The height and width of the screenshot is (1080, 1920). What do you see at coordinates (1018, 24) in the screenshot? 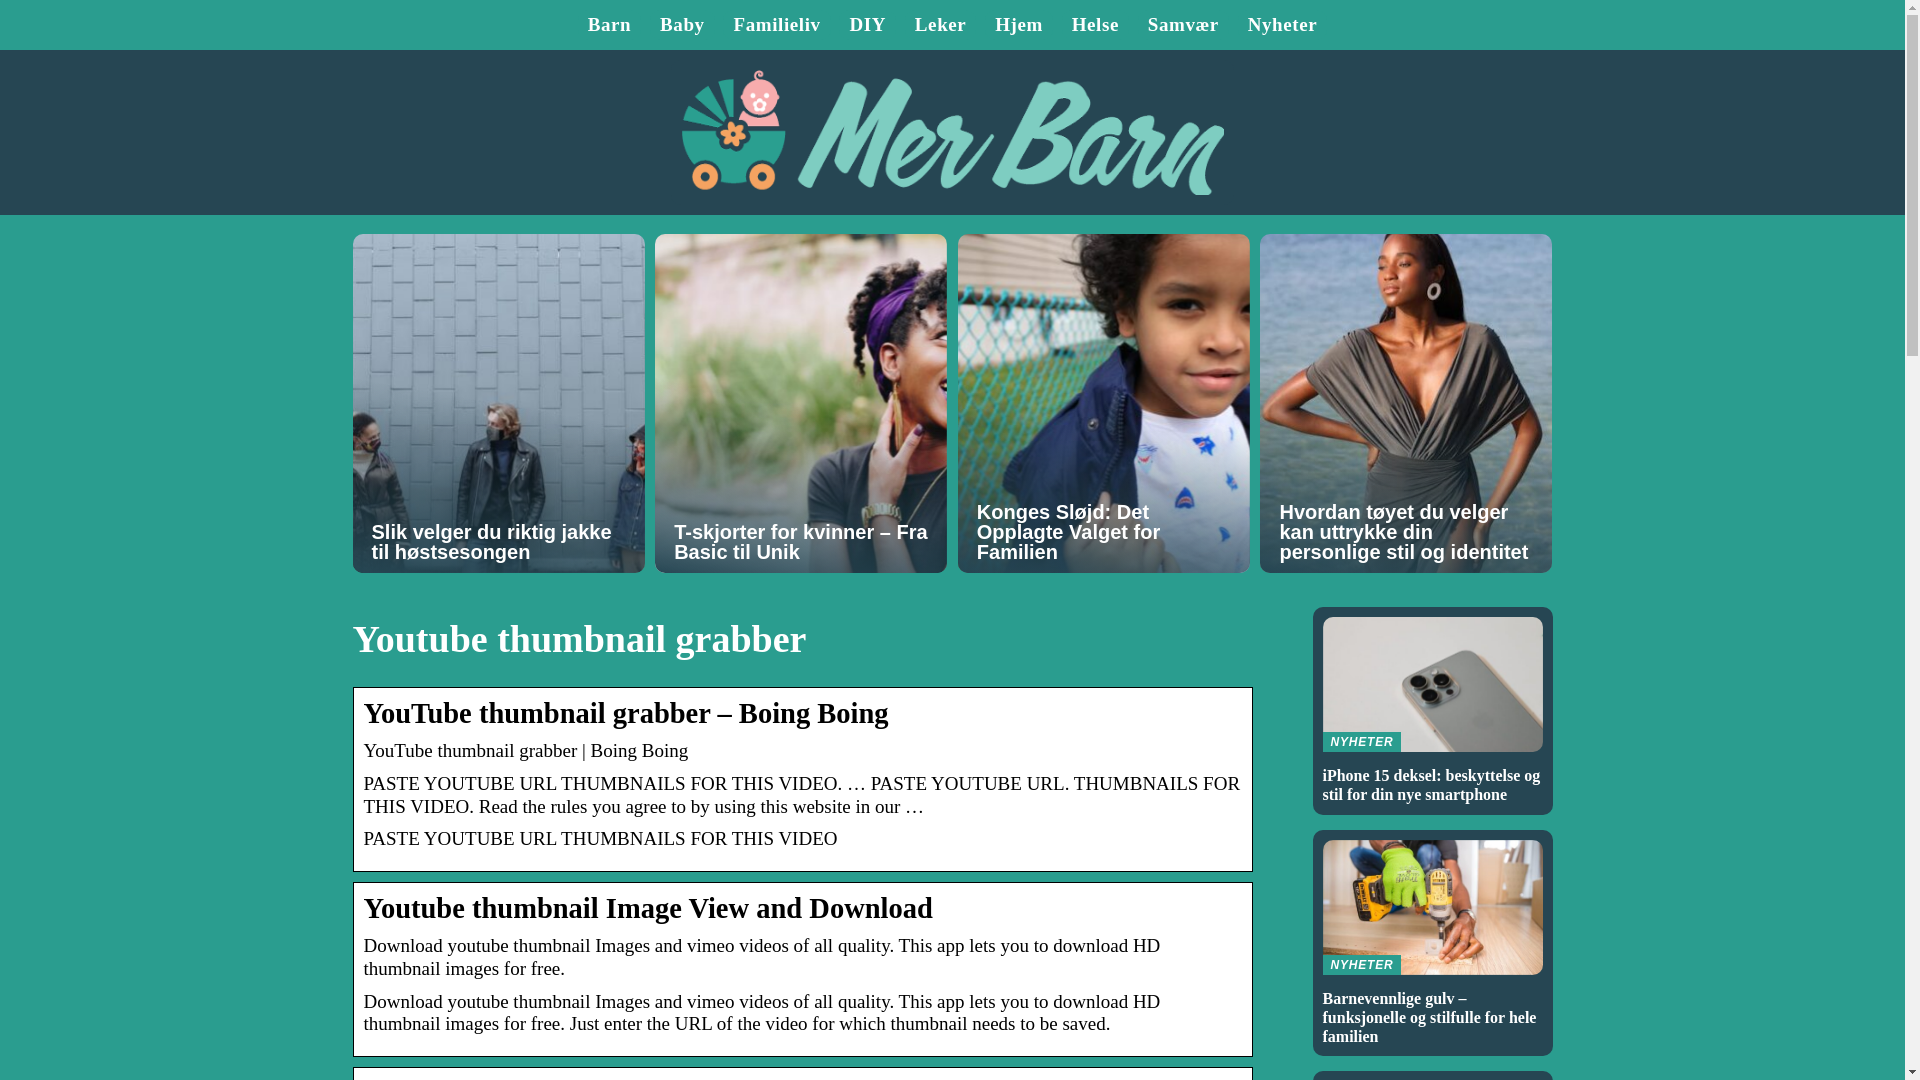
I see `Hjem` at bounding box center [1018, 24].